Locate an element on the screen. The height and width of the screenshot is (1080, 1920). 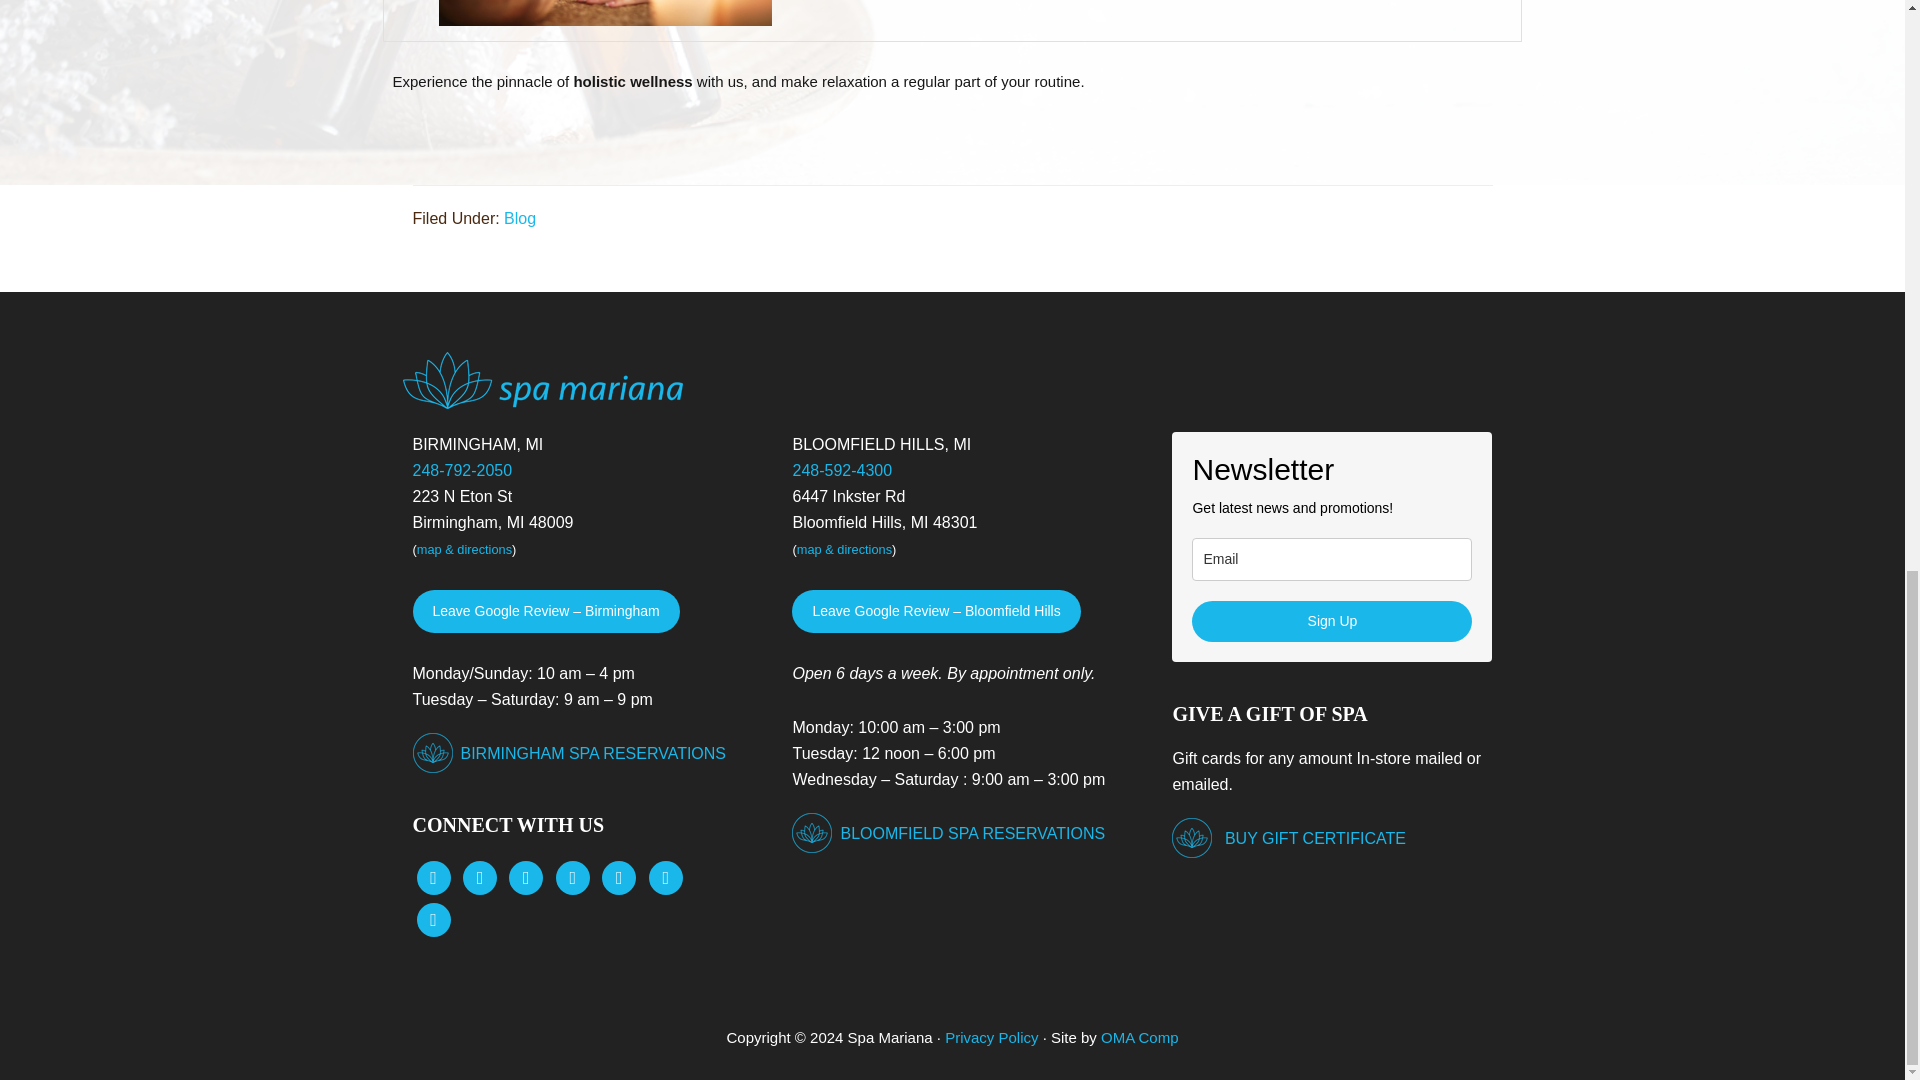
Default Label is located at coordinates (666, 876).